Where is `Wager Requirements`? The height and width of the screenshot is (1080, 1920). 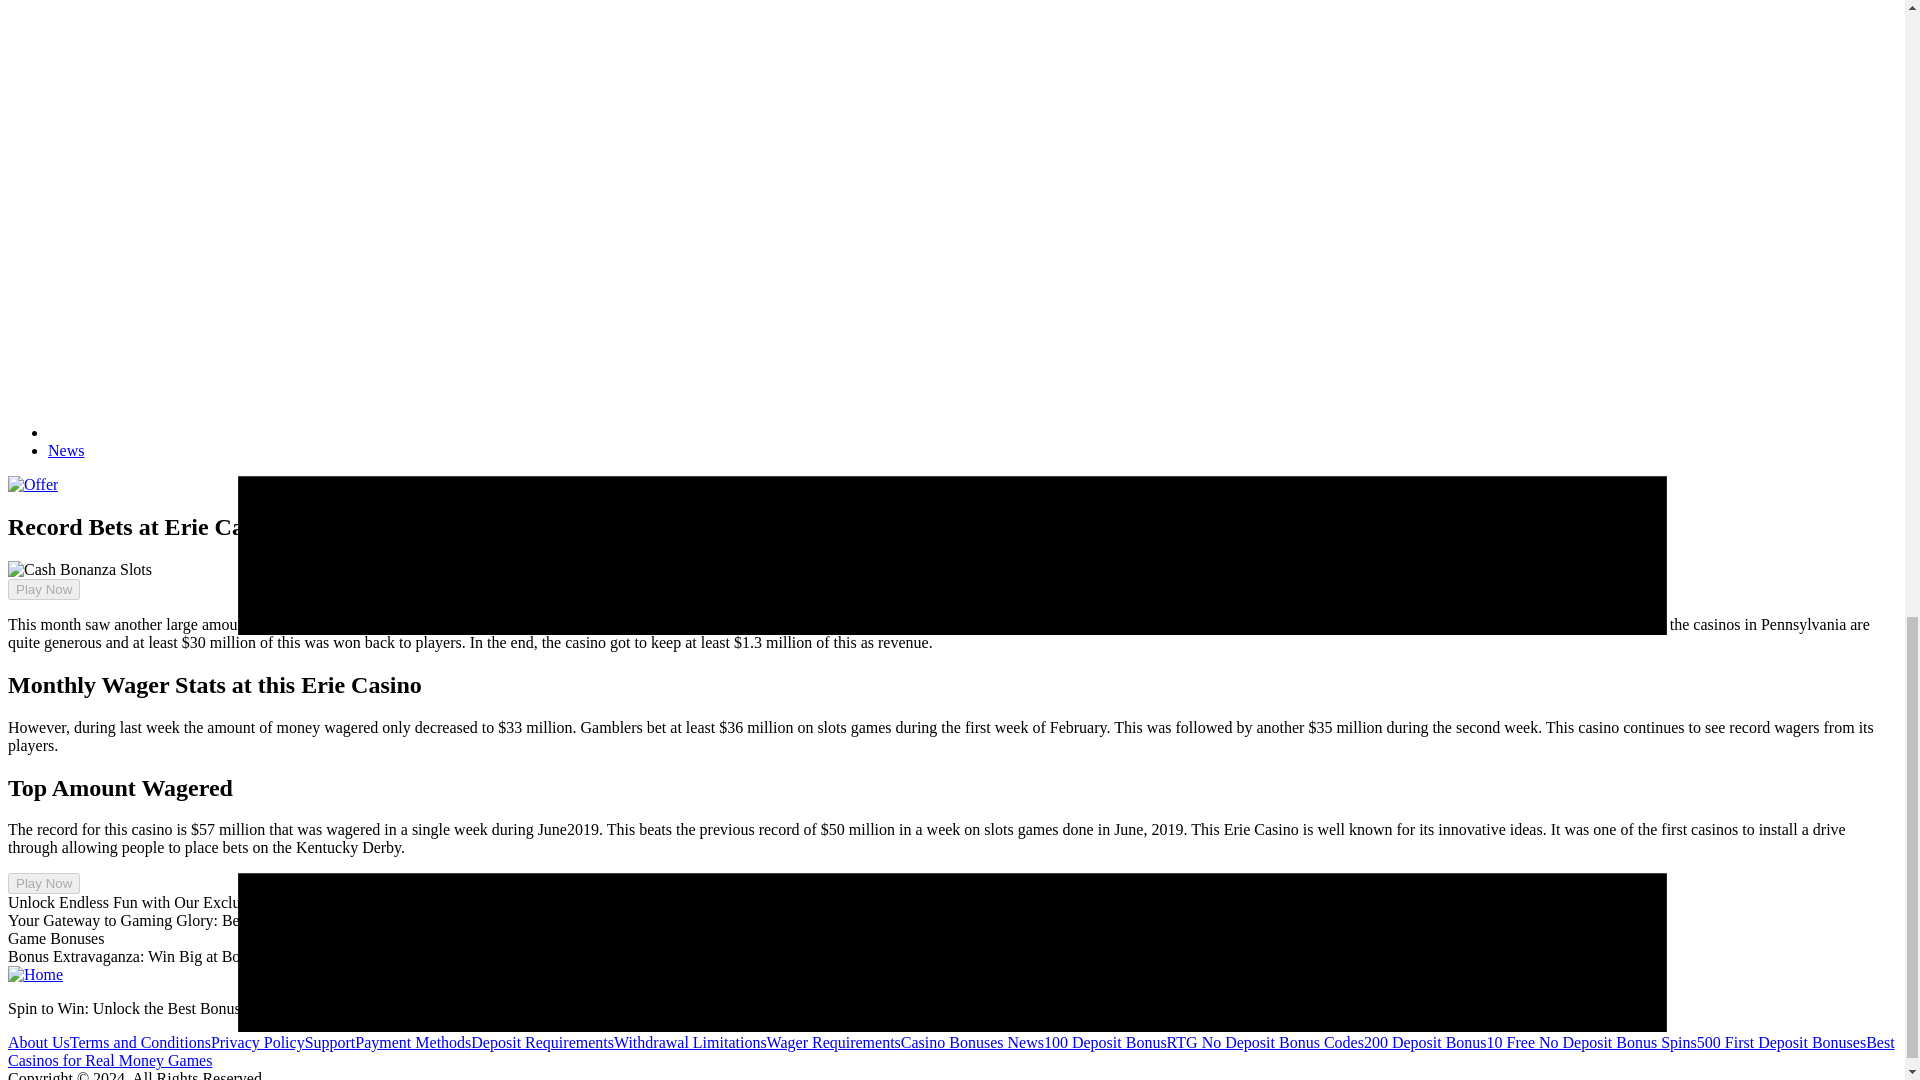
Wager Requirements is located at coordinates (833, 1042).